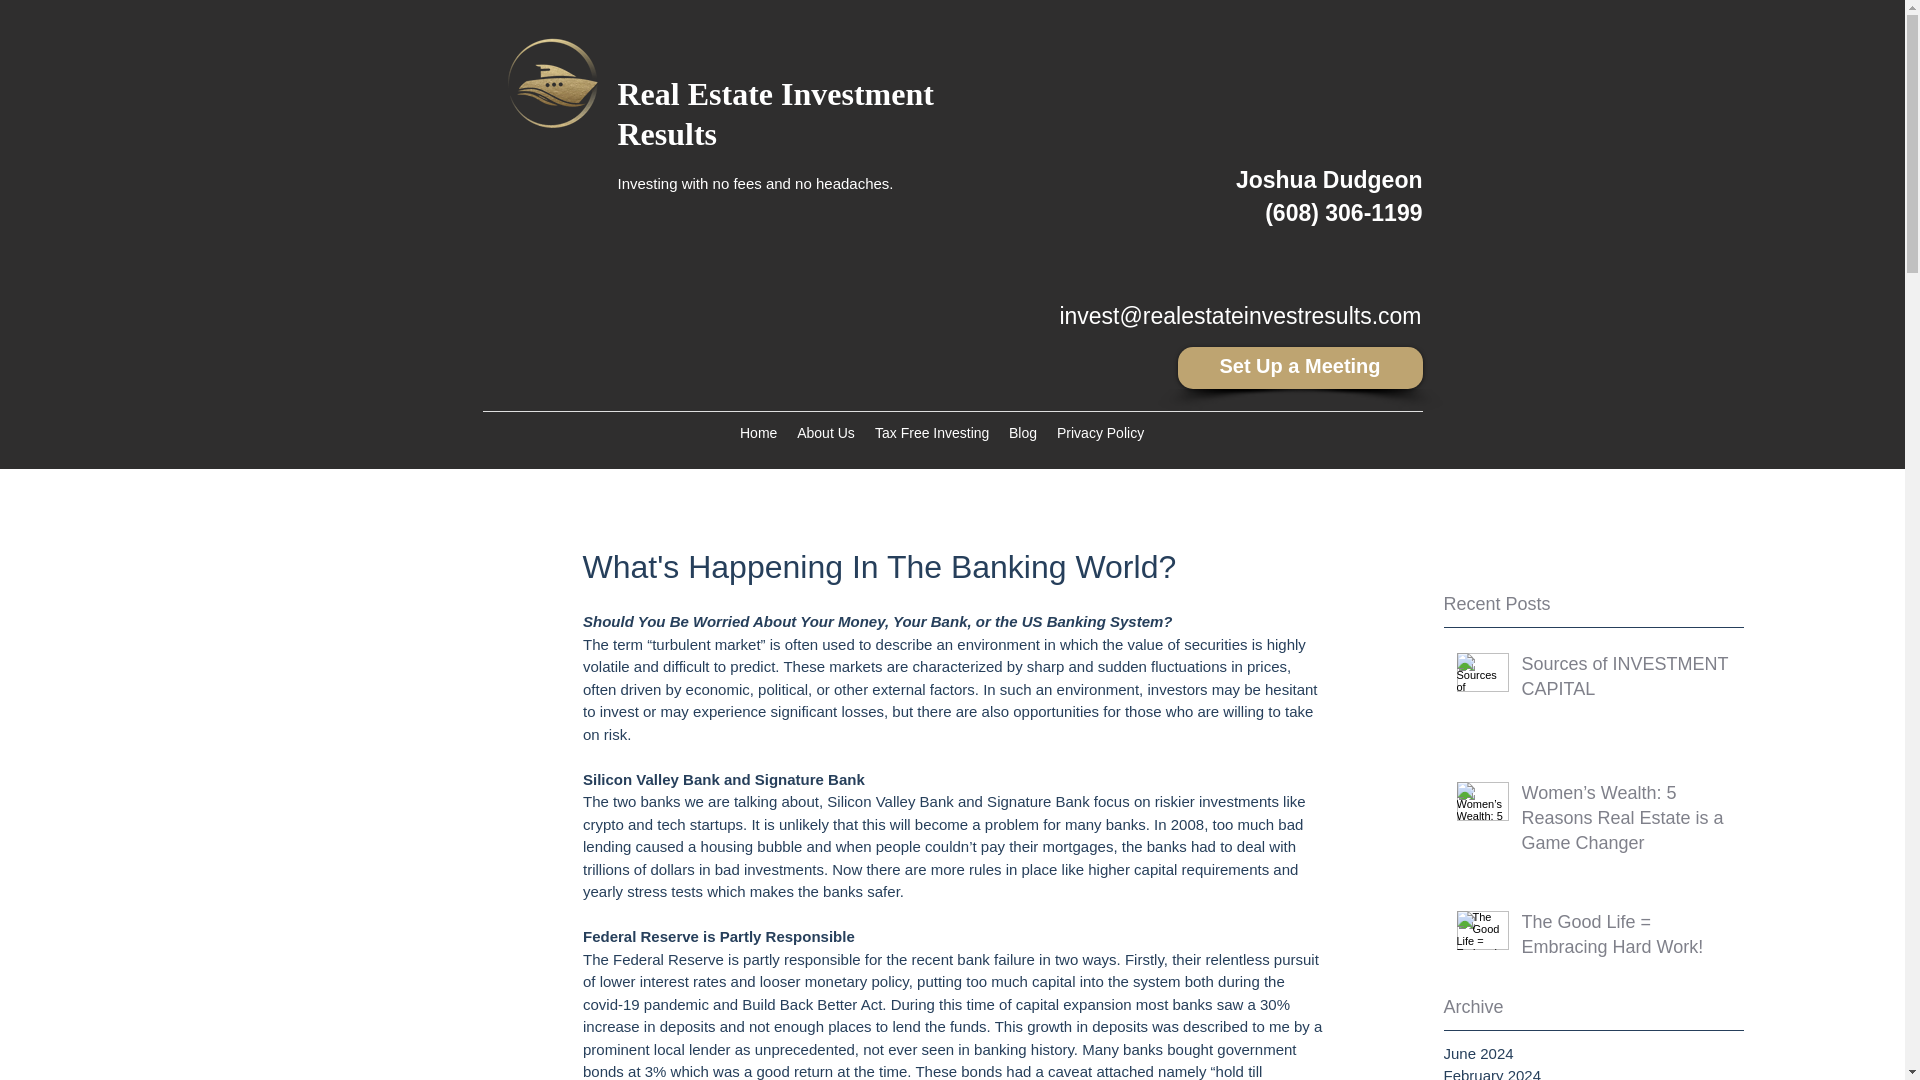 The width and height of the screenshot is (1920, 1080). Describe the element at coordinates (1593, 1054) in the screenshot. I see `June 2024` at that location.